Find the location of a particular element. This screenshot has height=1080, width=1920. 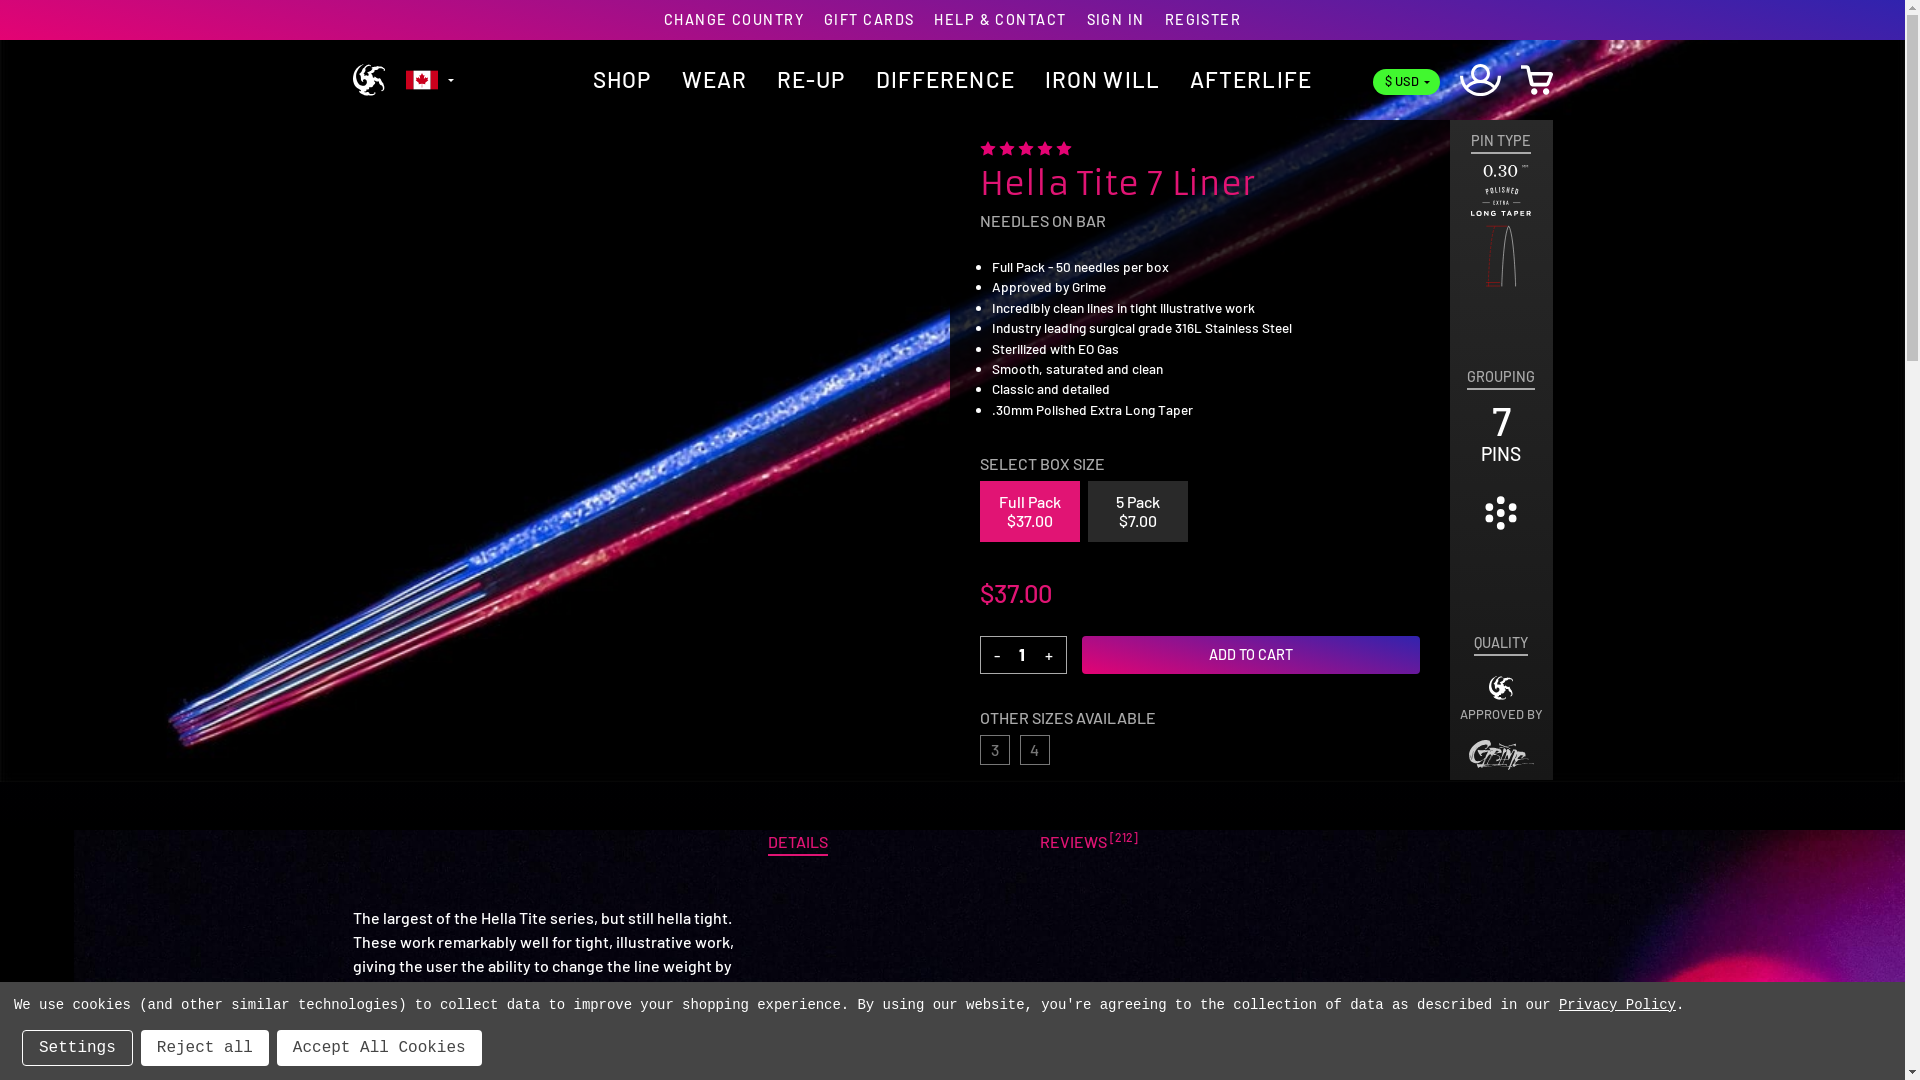

Accept All Cookies is located at coordinates (380, 1048).